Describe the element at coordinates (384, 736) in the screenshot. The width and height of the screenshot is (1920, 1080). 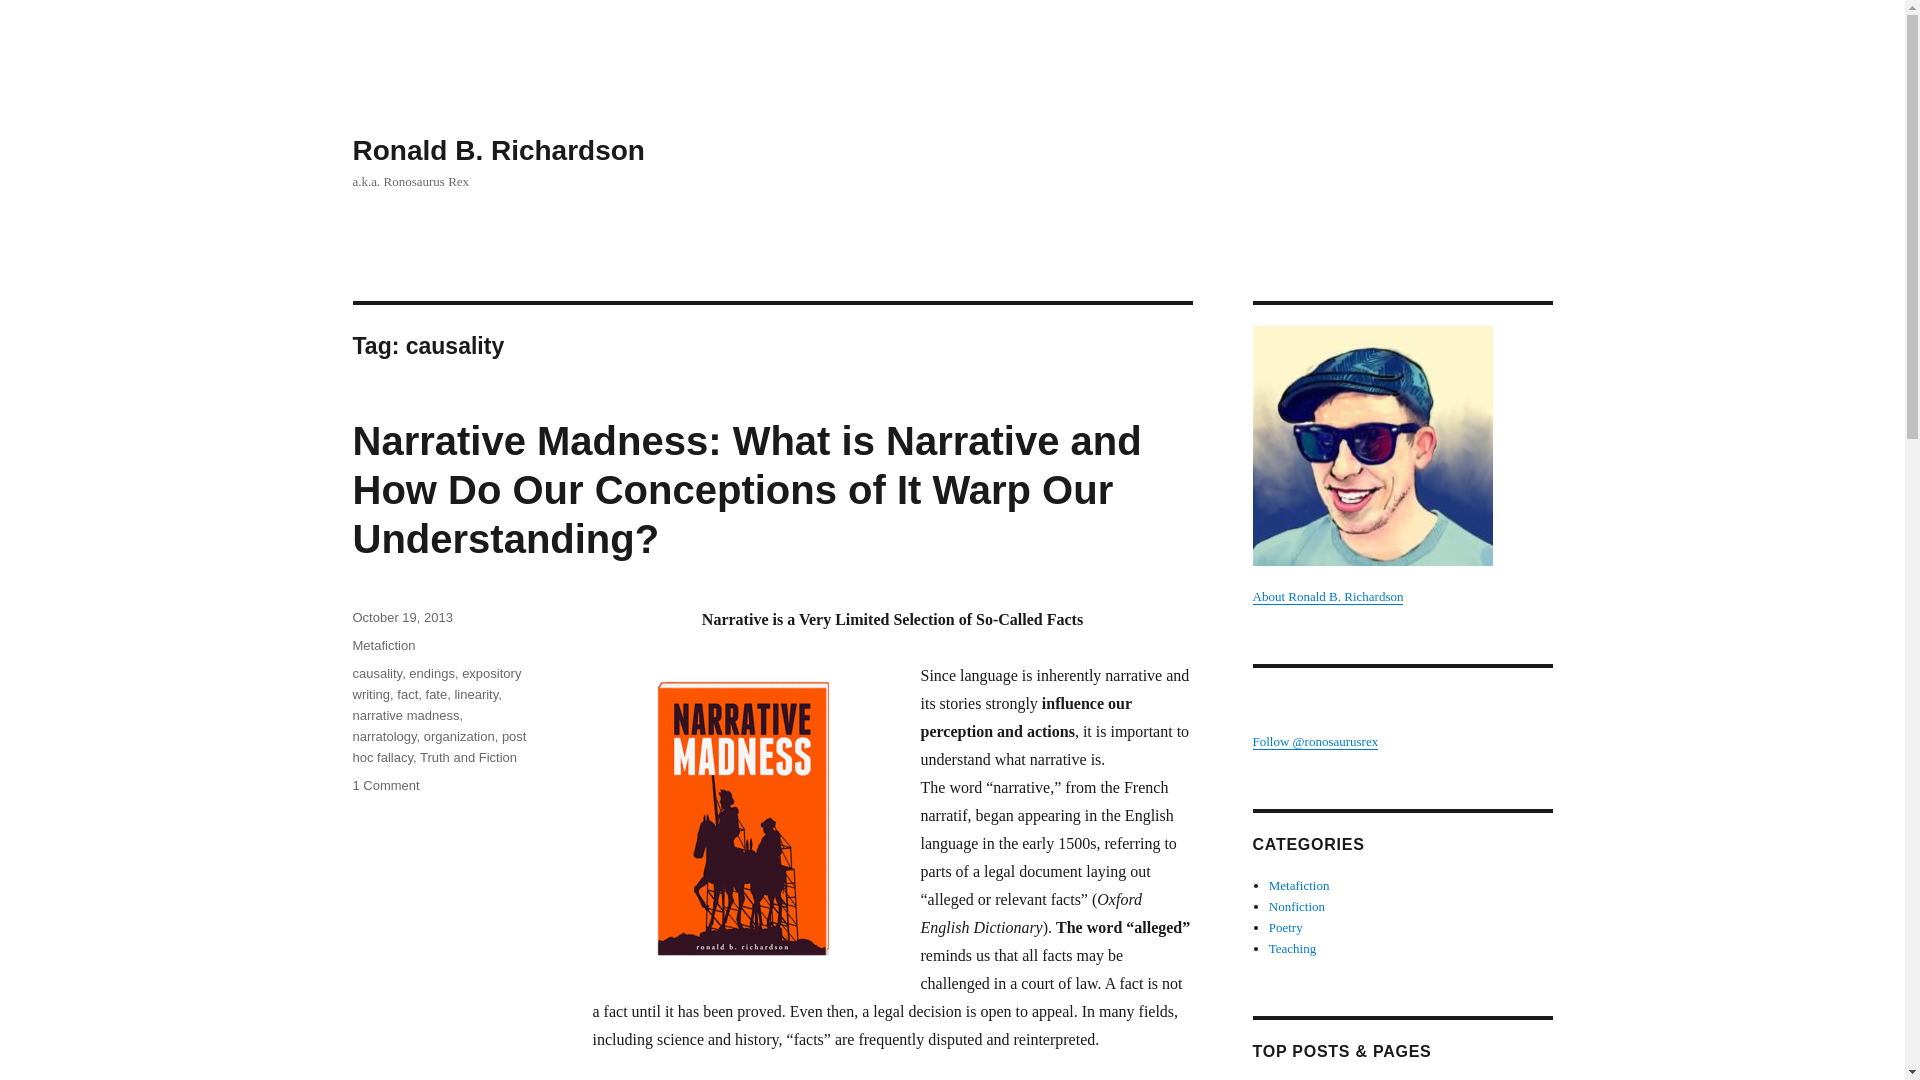
I see `narratology` at that location.